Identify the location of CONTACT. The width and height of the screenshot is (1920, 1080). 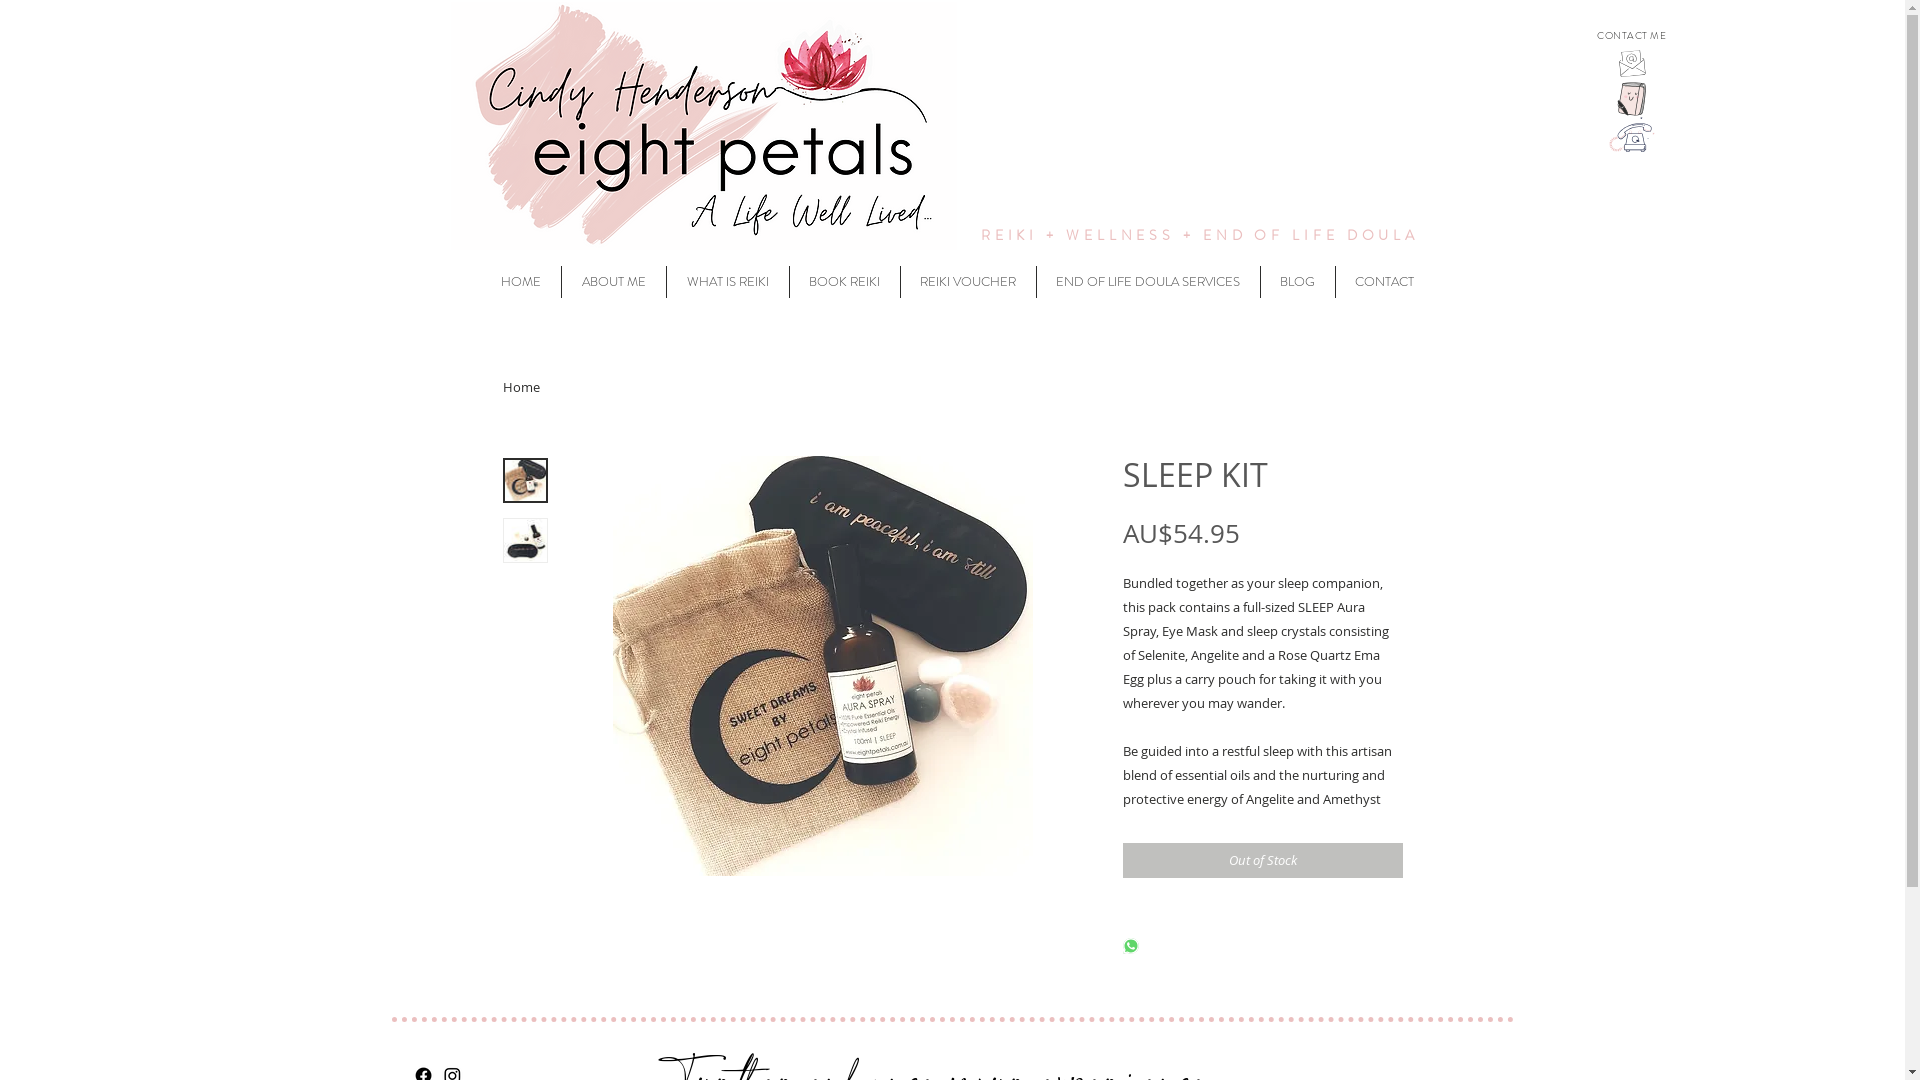
(1385, 282).